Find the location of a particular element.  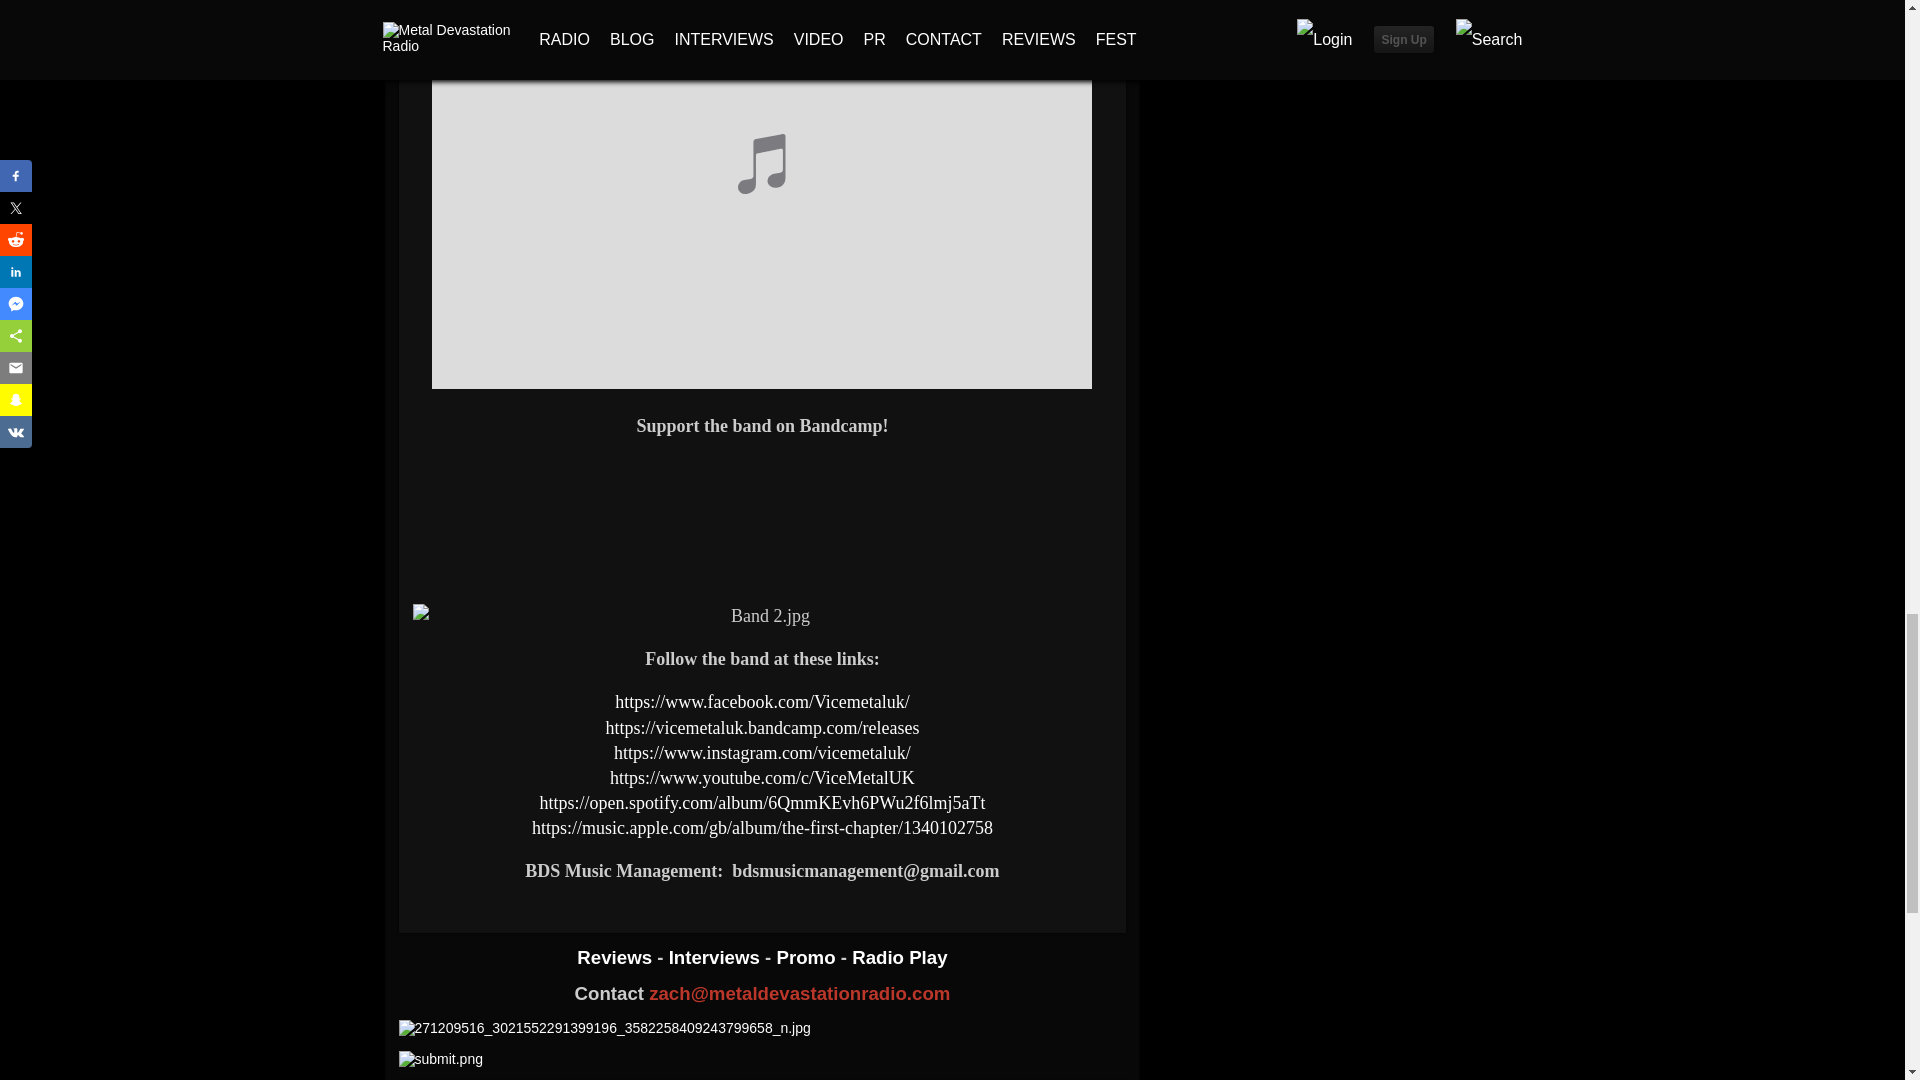

Radio Play is located at coordinates (899, 957).